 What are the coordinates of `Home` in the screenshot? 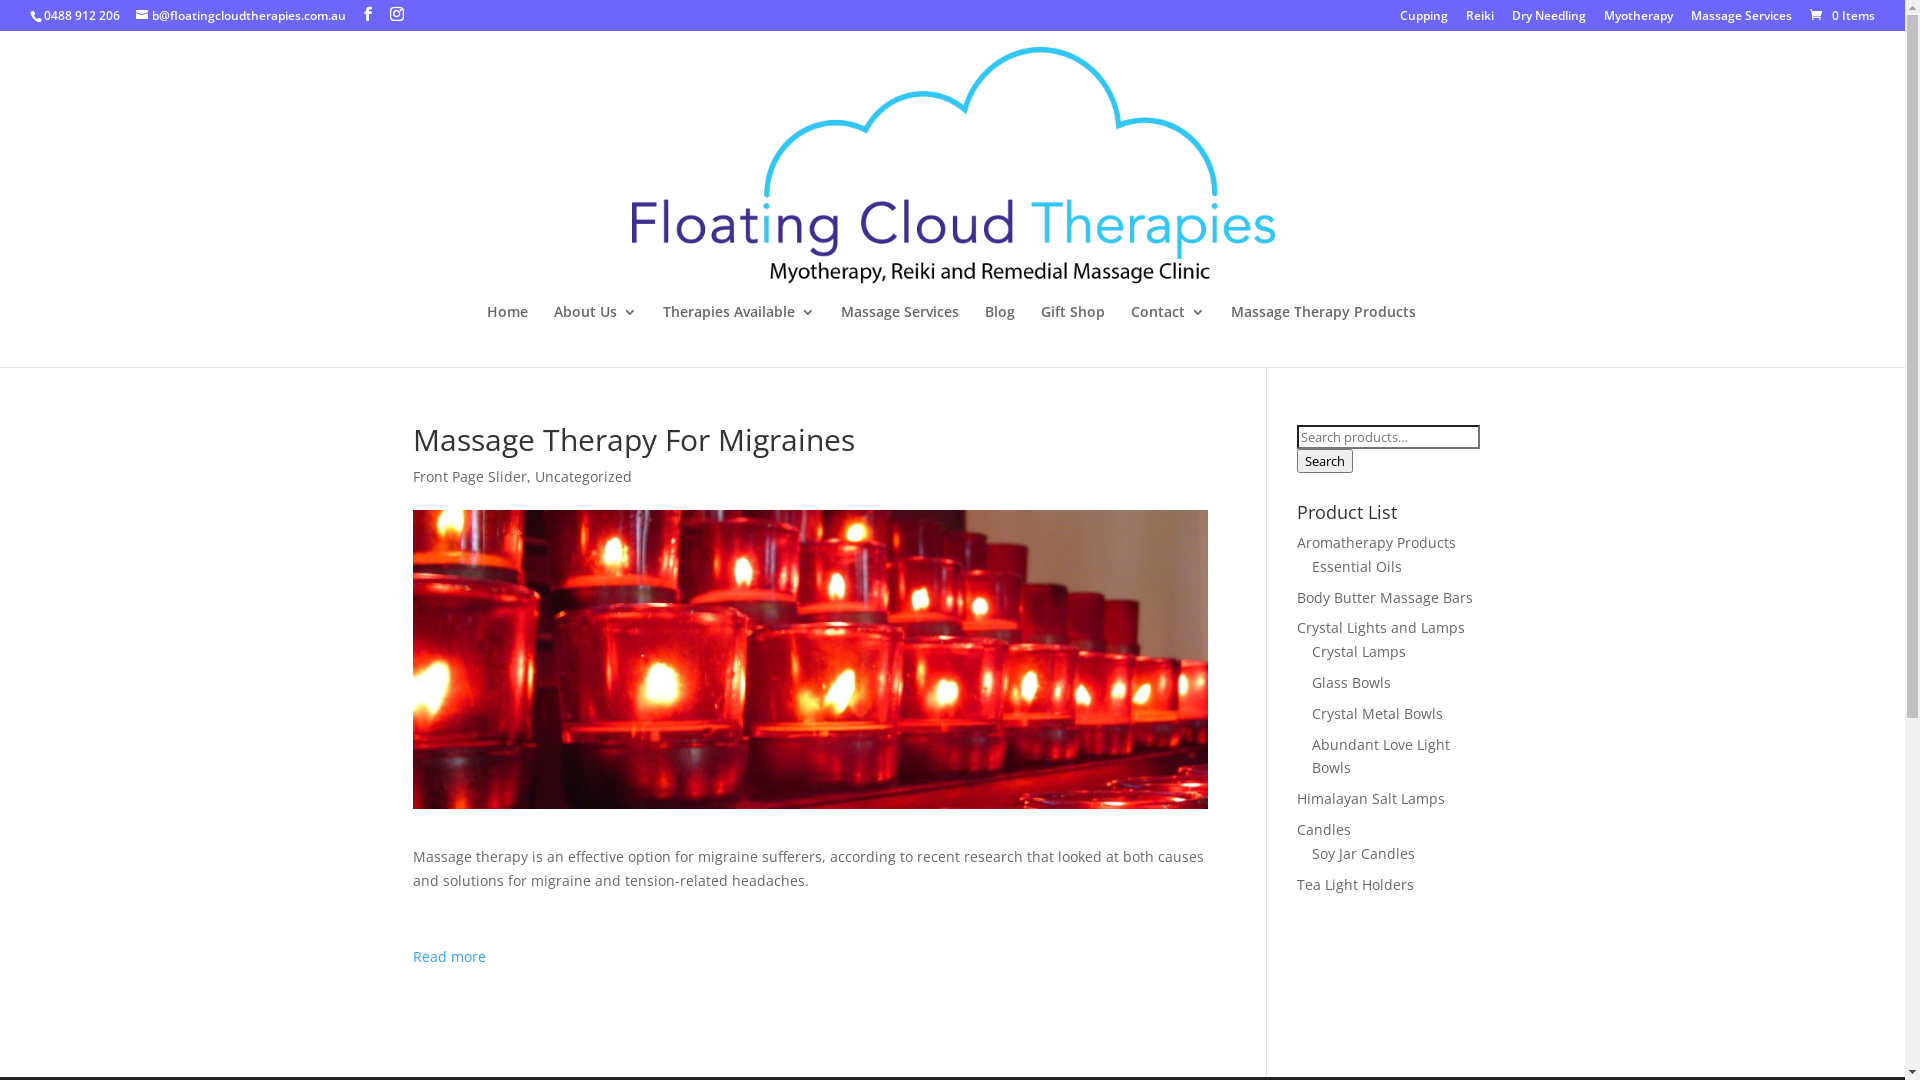 It's located at (508, 336).